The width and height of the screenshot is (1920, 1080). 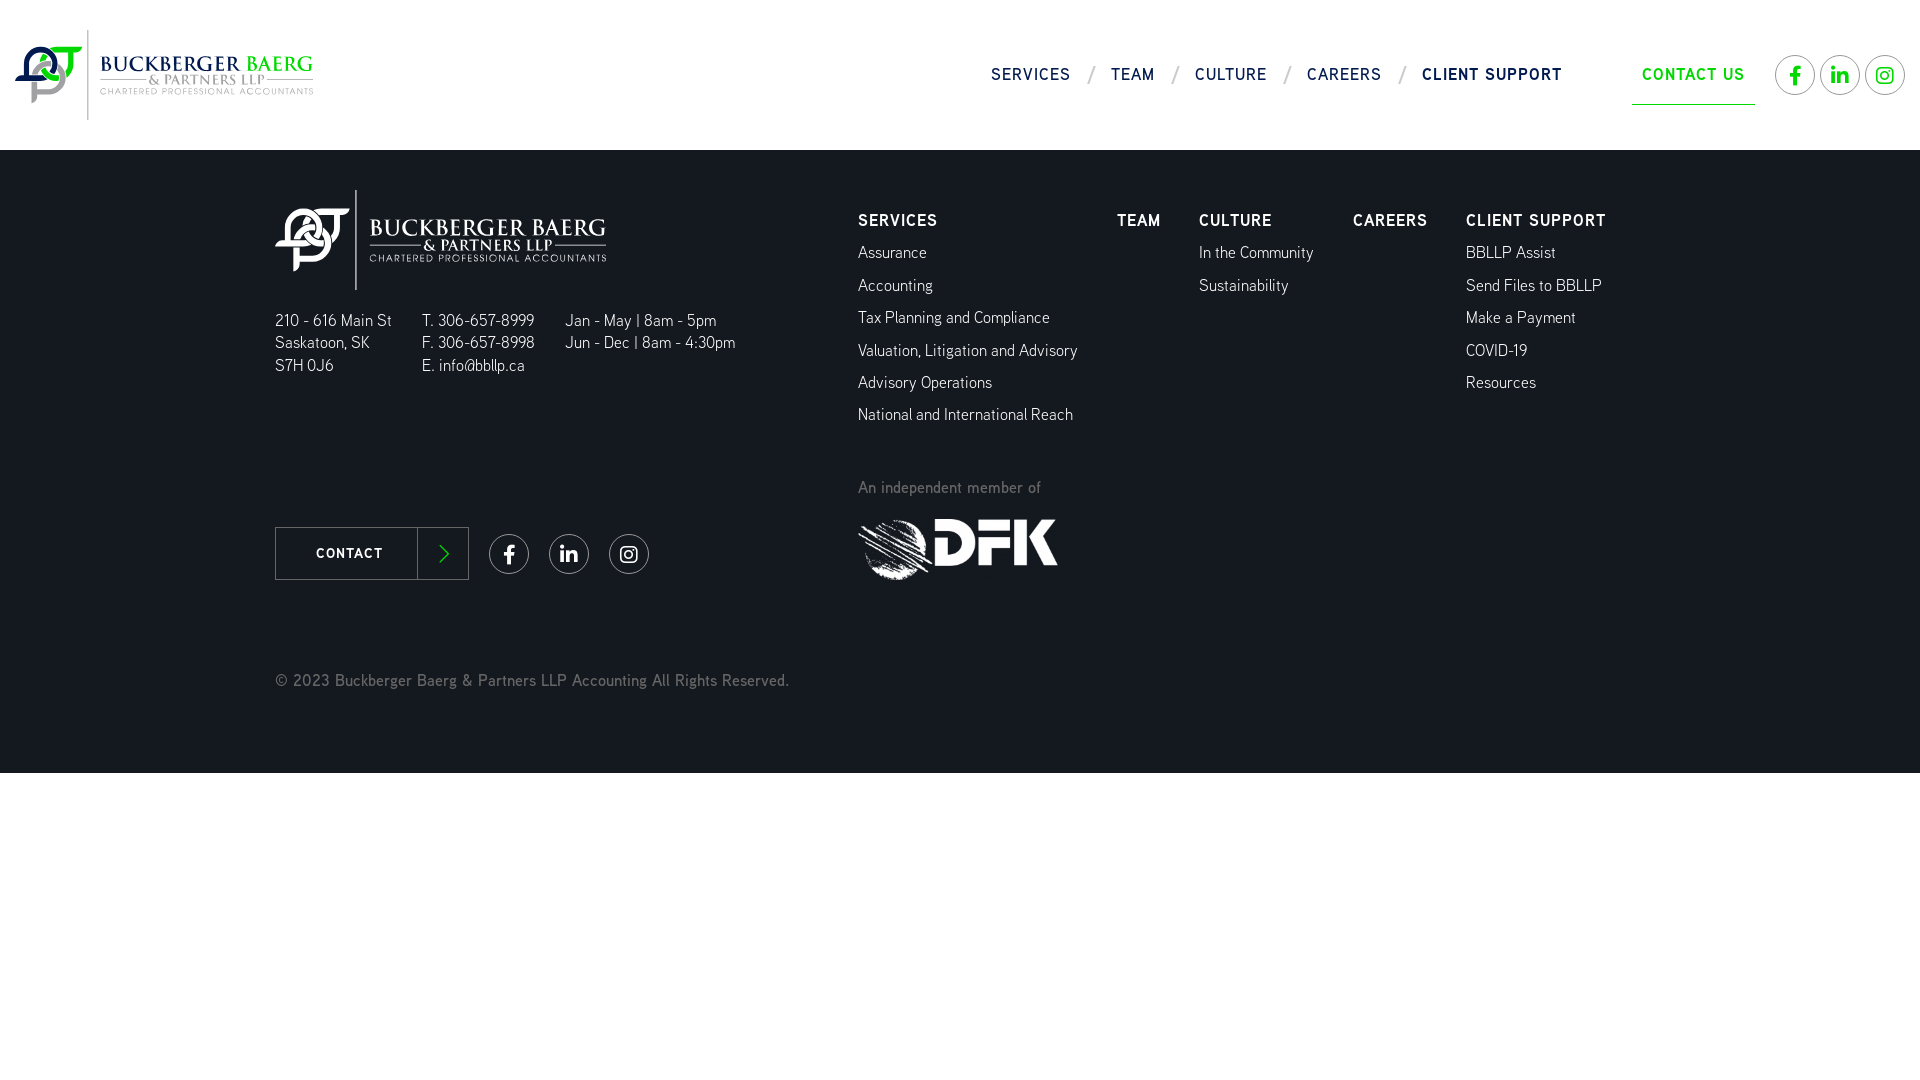 I want to click on 306-657-8999, so click(x=486, y=320).